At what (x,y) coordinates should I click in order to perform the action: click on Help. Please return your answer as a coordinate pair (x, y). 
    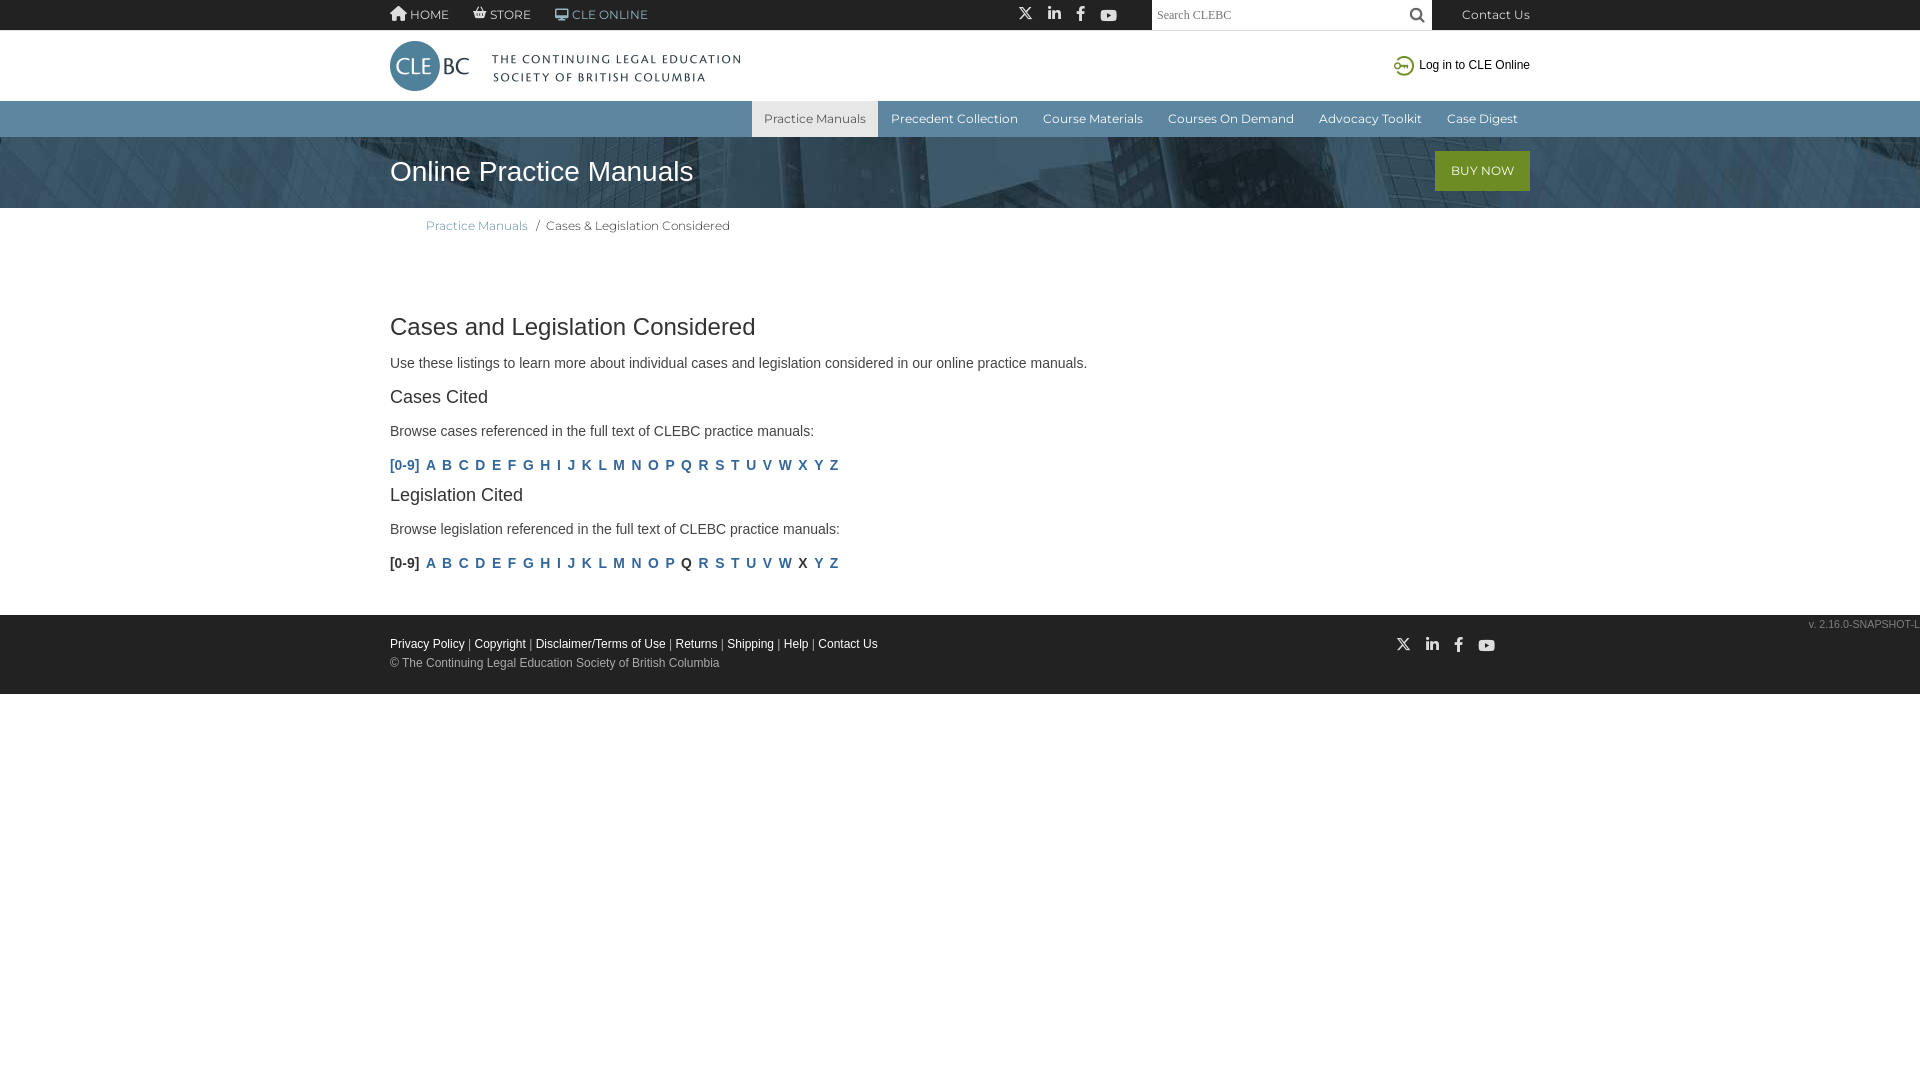
    Looking at the image, I should click on (796, 644).